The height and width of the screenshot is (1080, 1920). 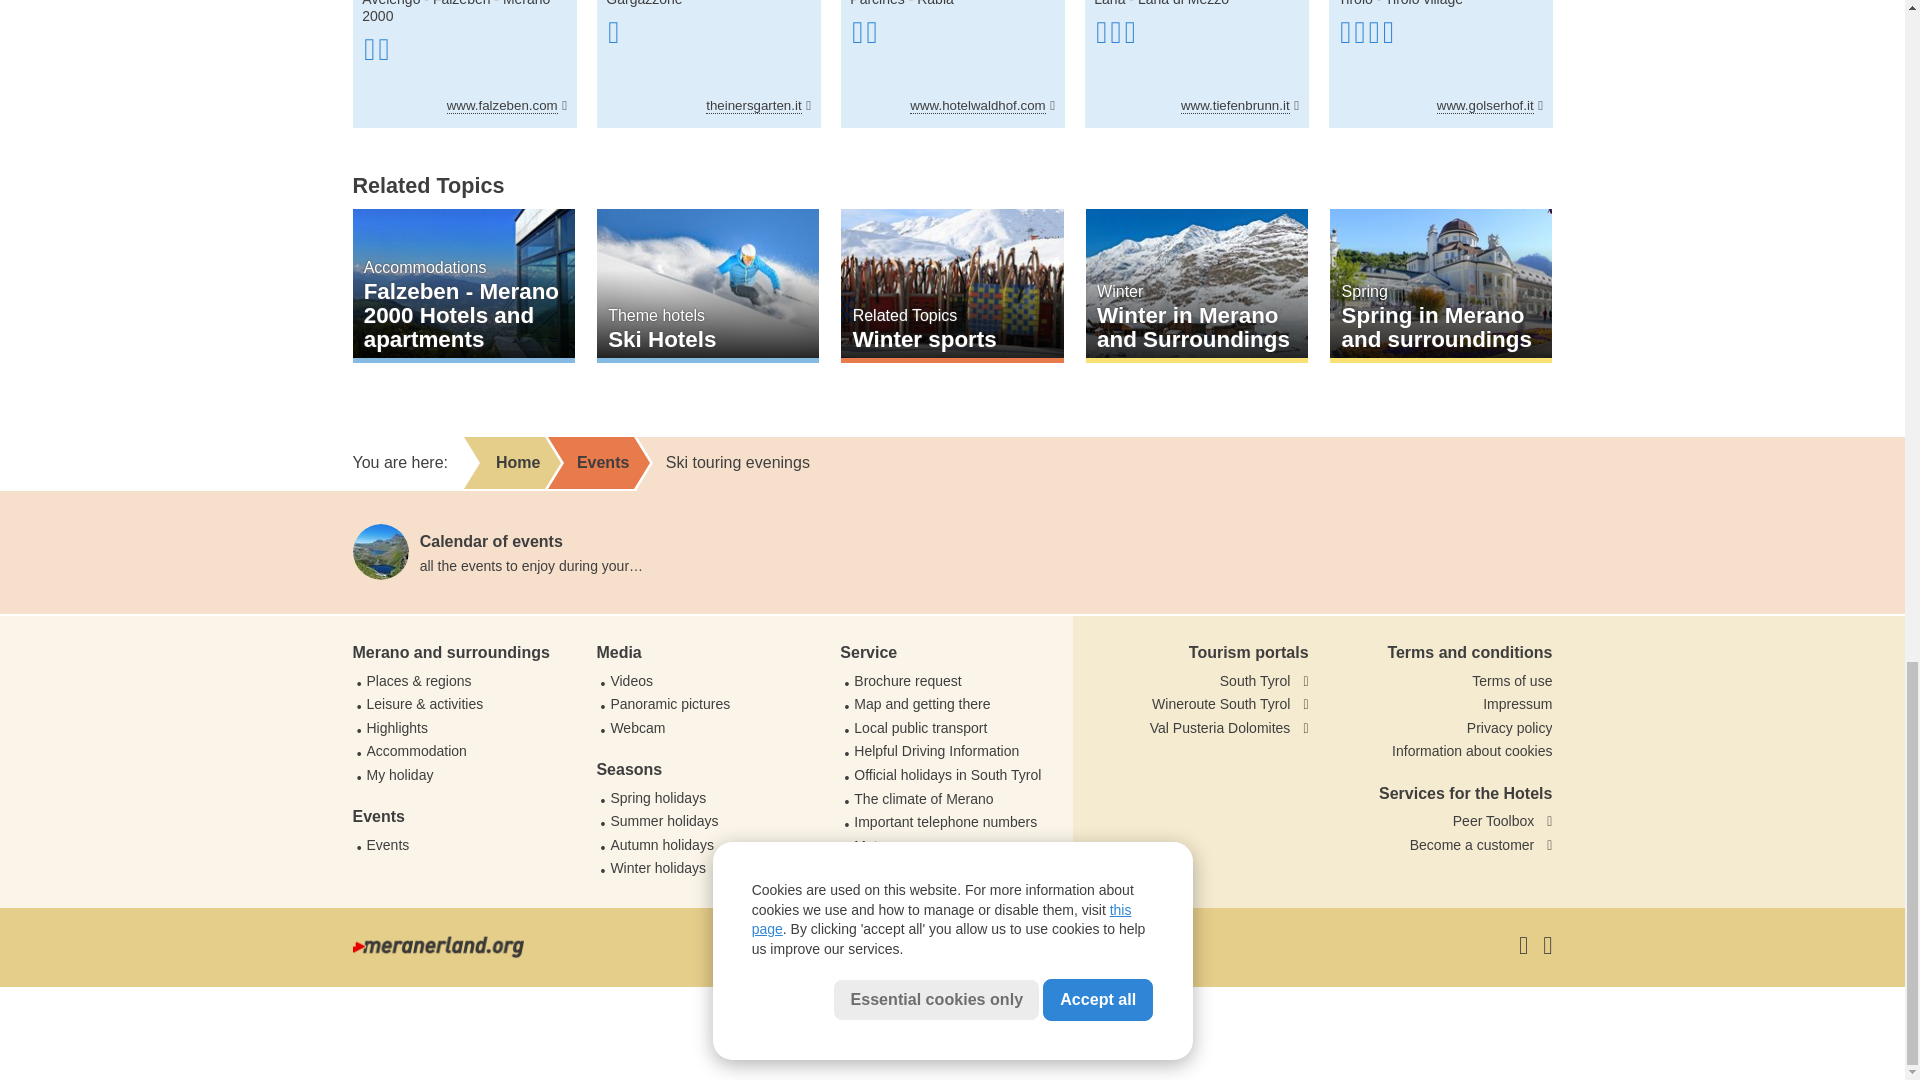 What do you see at coordinates (1240, 106) in the screenshot?
I see `www.tiefenbrunn.it` at bounding box center [1240, 106].